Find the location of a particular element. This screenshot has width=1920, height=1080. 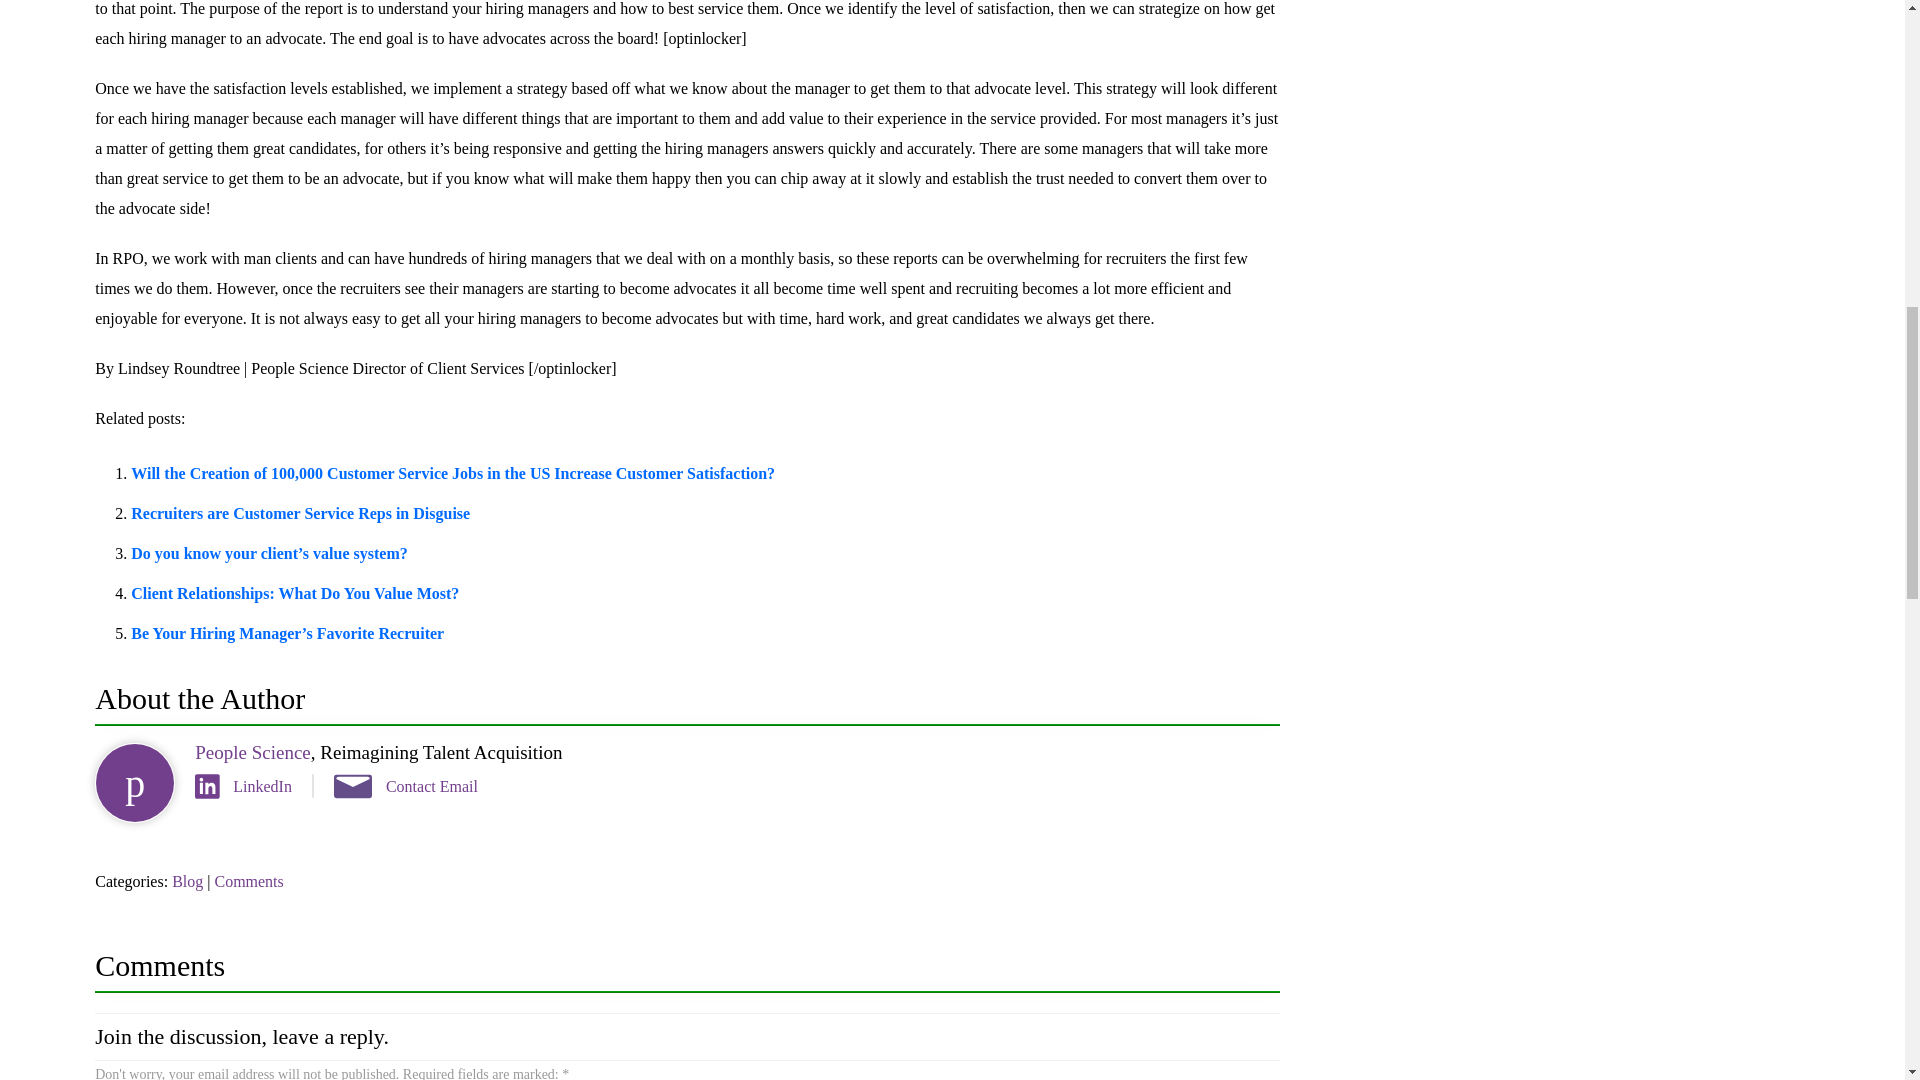

Recruiters are Customer Service Reps in Disguise is located at coordinates (300, 513).